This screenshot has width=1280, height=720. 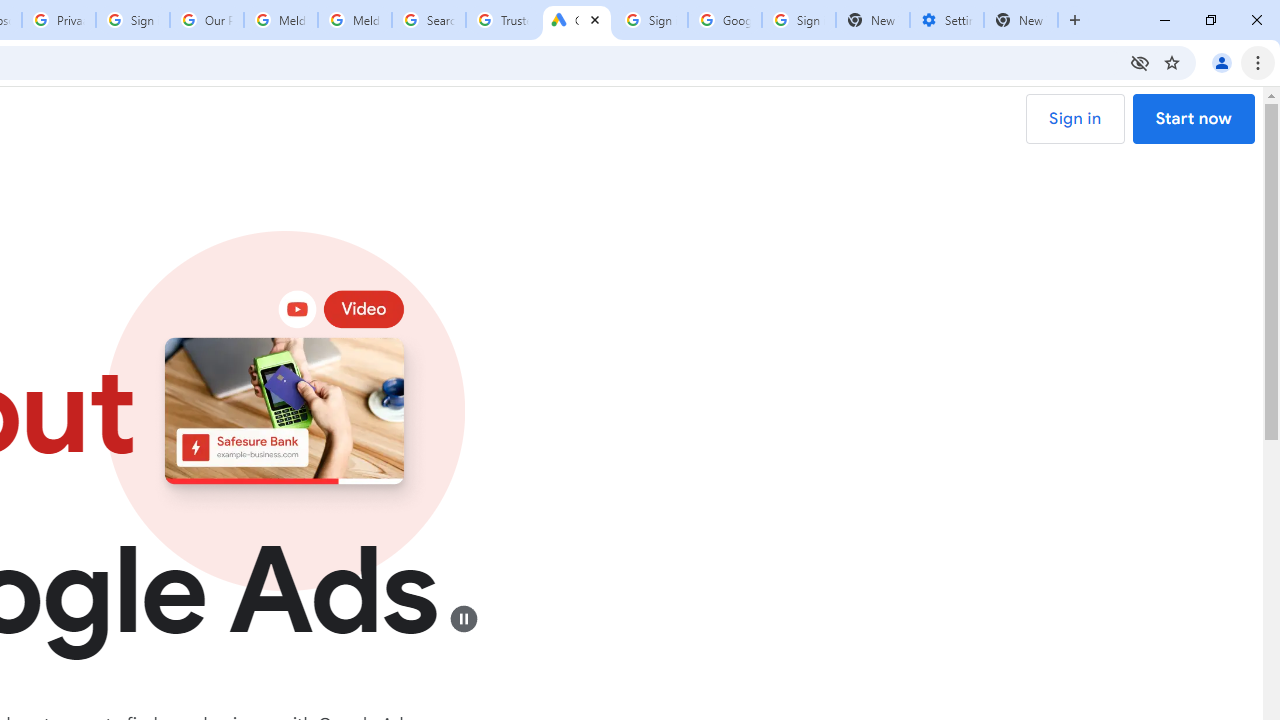 I want to click on Search our Doodle Library Collection - Google Doodles, so click(x=428, y=20).